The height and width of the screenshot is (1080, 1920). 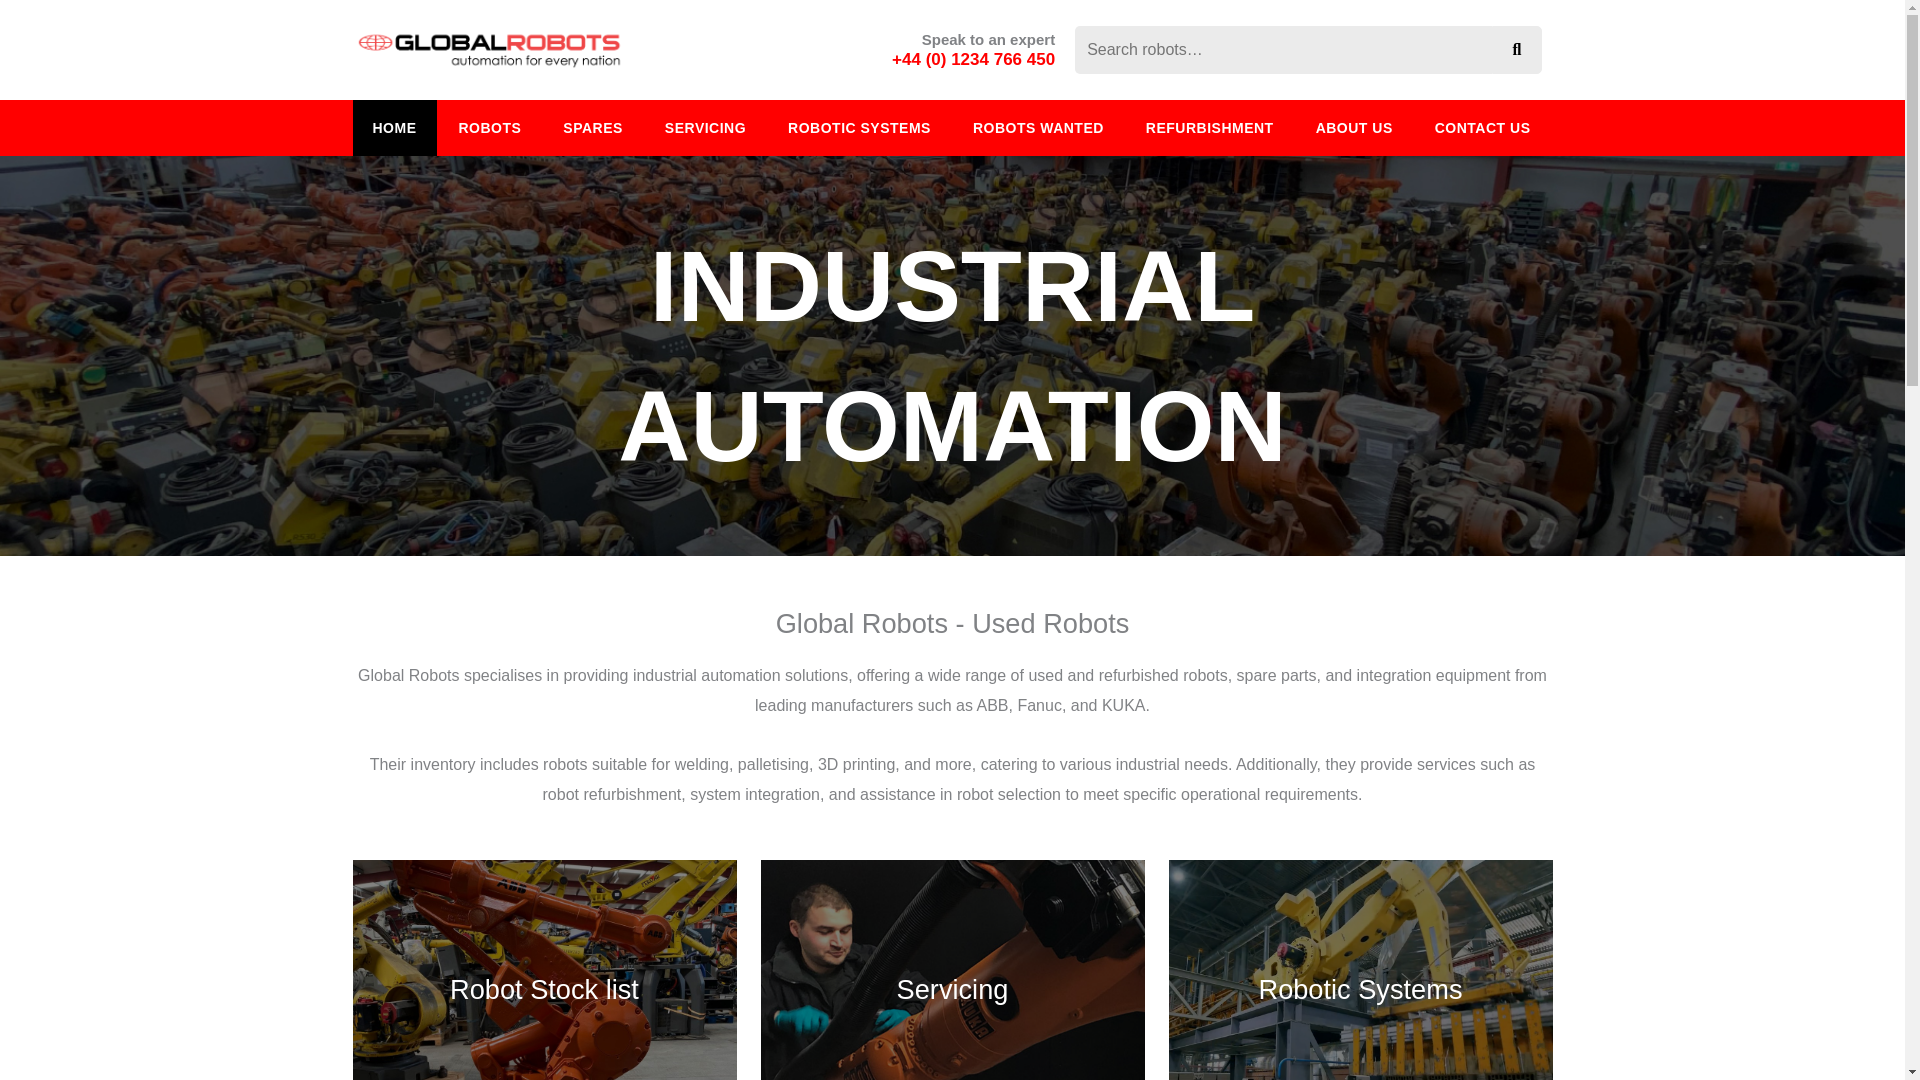 What do you see at coordinates (1210, 128) in the screenshot?
I see `REFURBISHMENT` at bounding box center [1210, 128].